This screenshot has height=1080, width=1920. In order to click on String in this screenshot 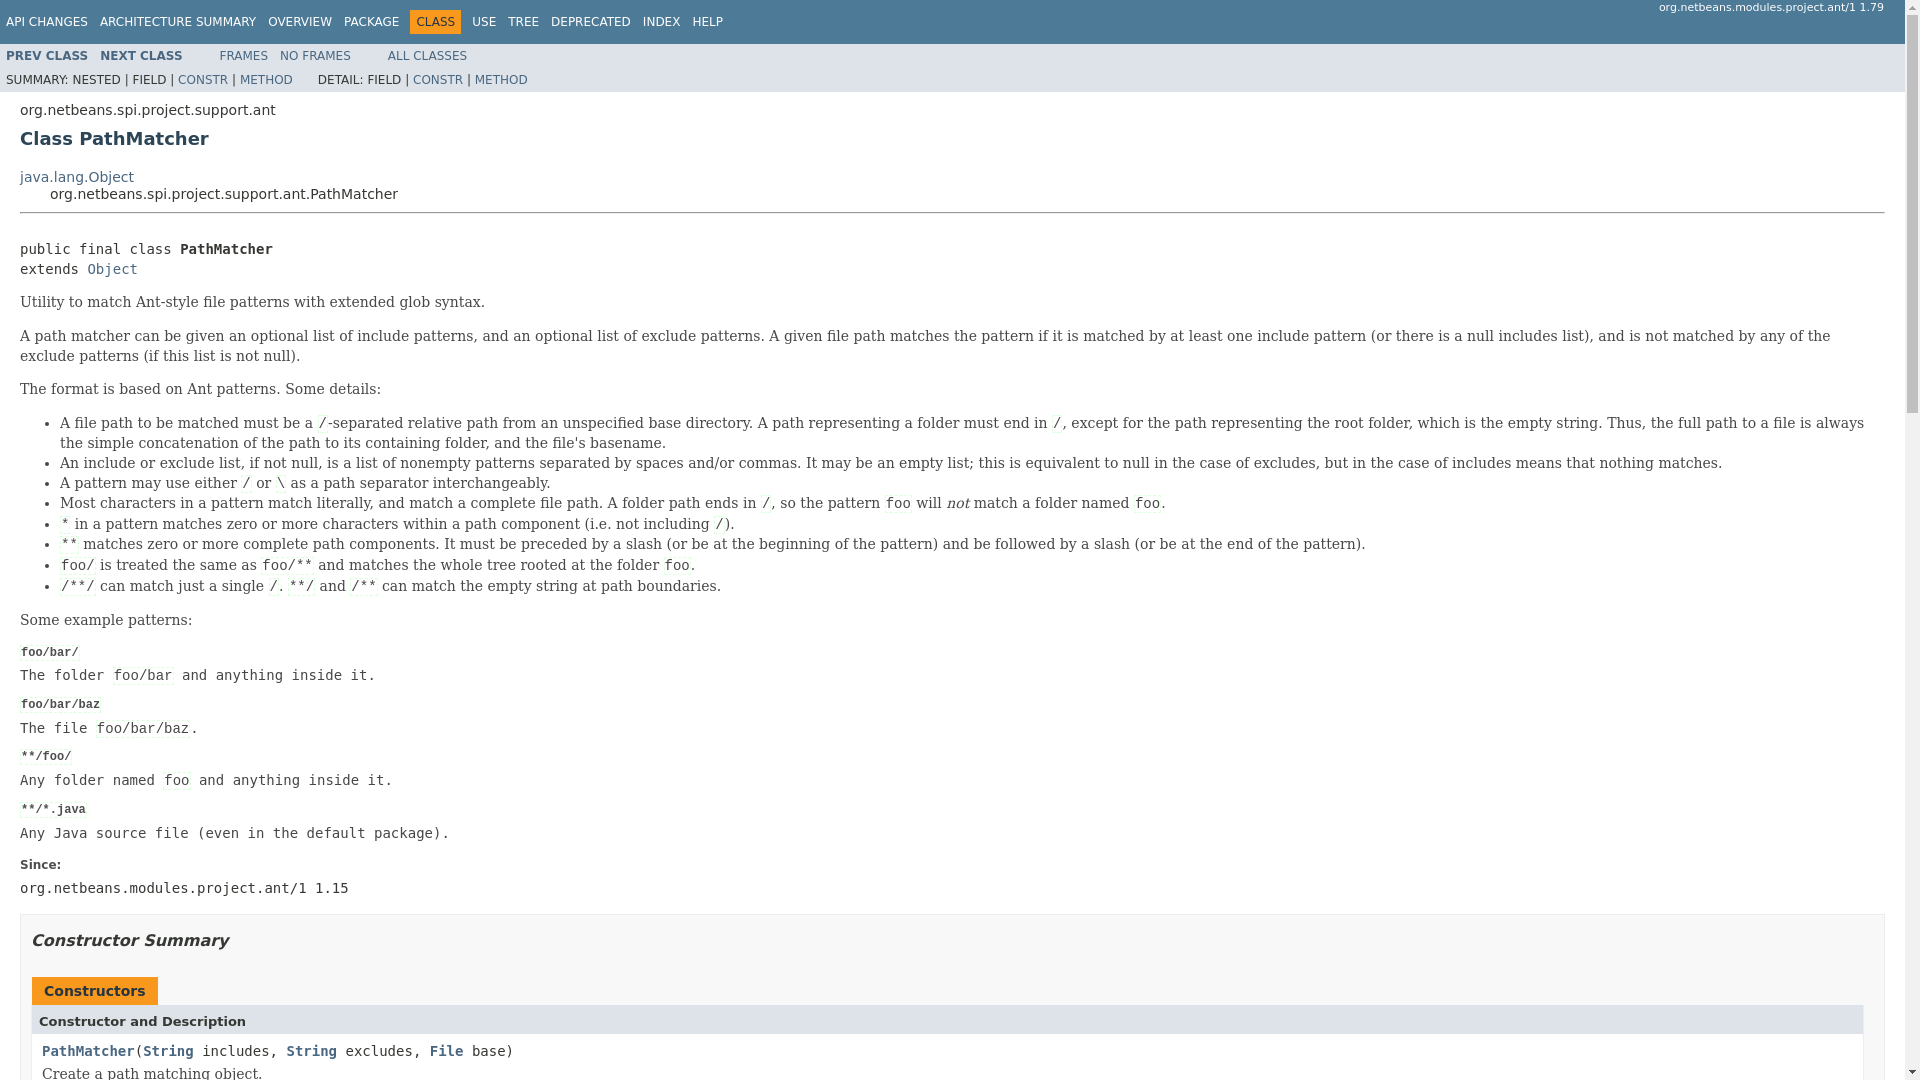, I will do `click(312, 1051)`.